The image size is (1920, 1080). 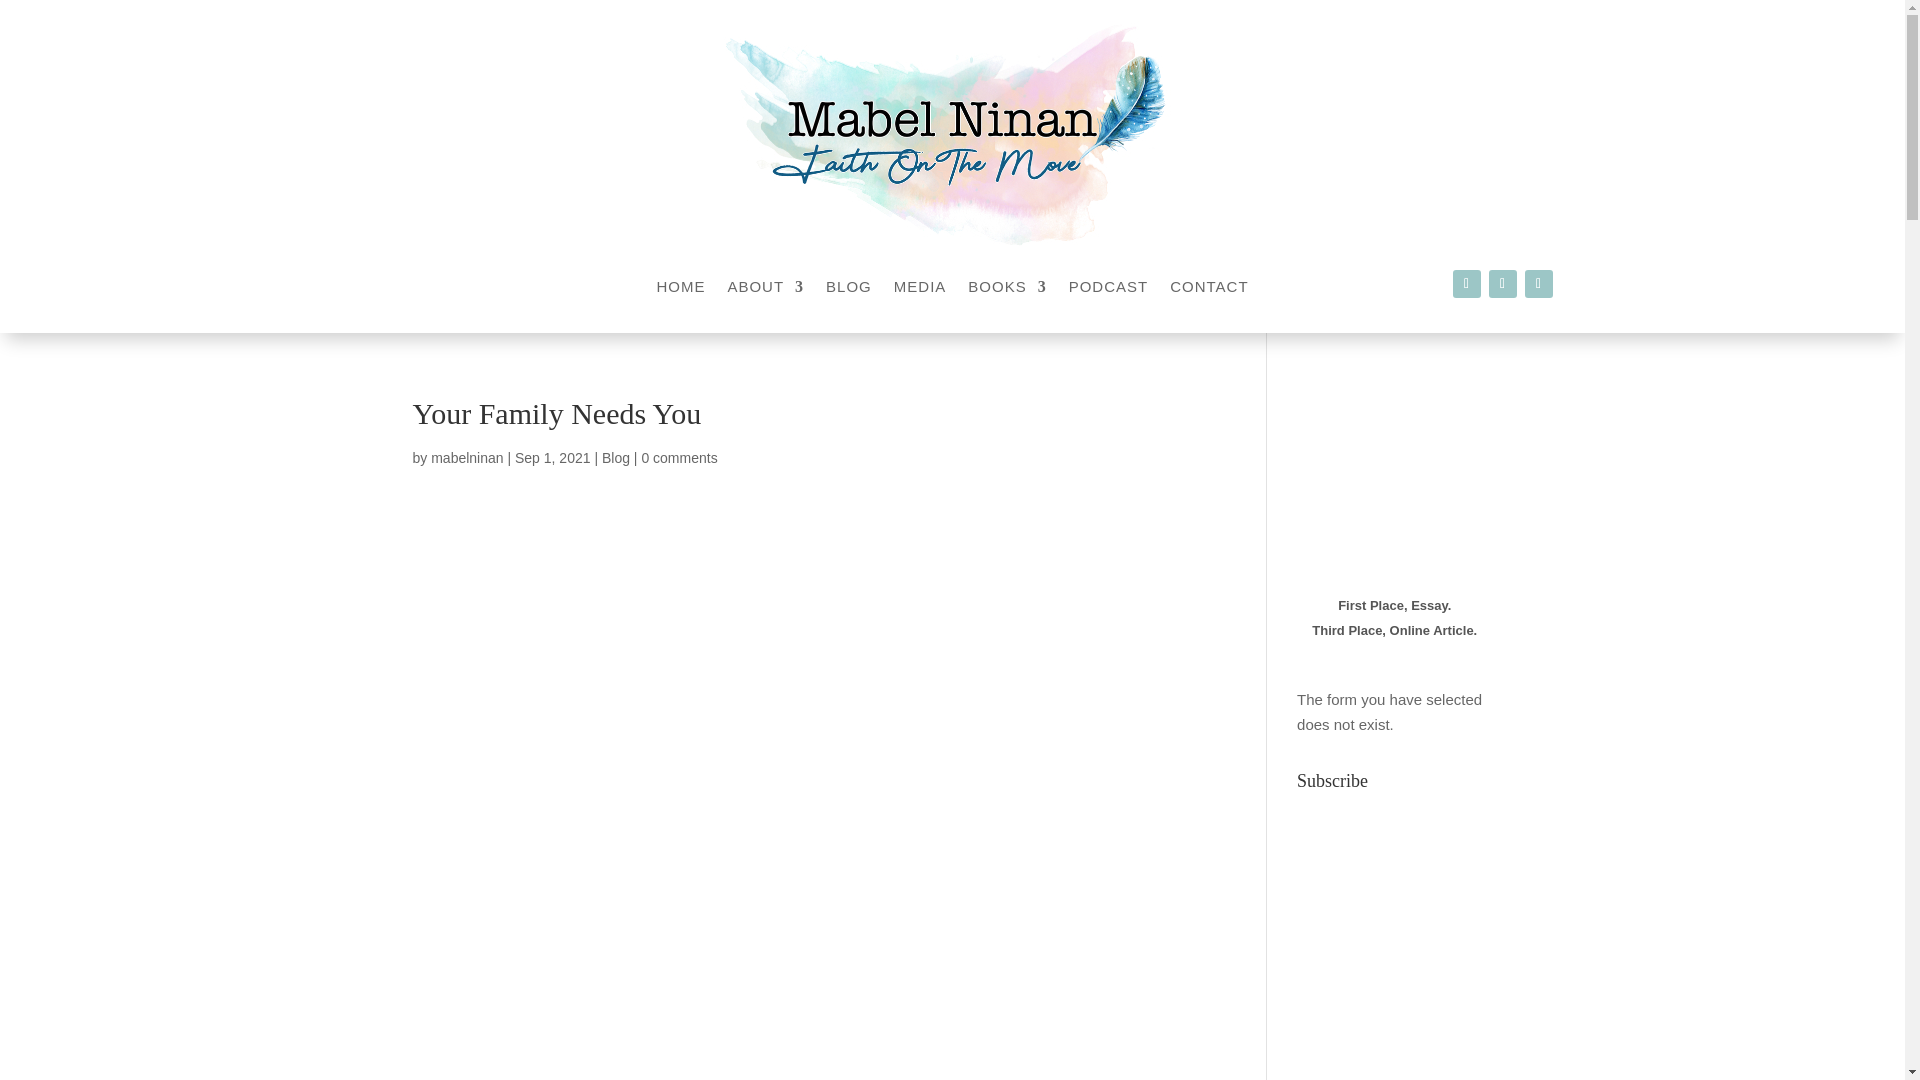 I want to click on Mabel-Ninan-logo final, so click(x=951, y=135).